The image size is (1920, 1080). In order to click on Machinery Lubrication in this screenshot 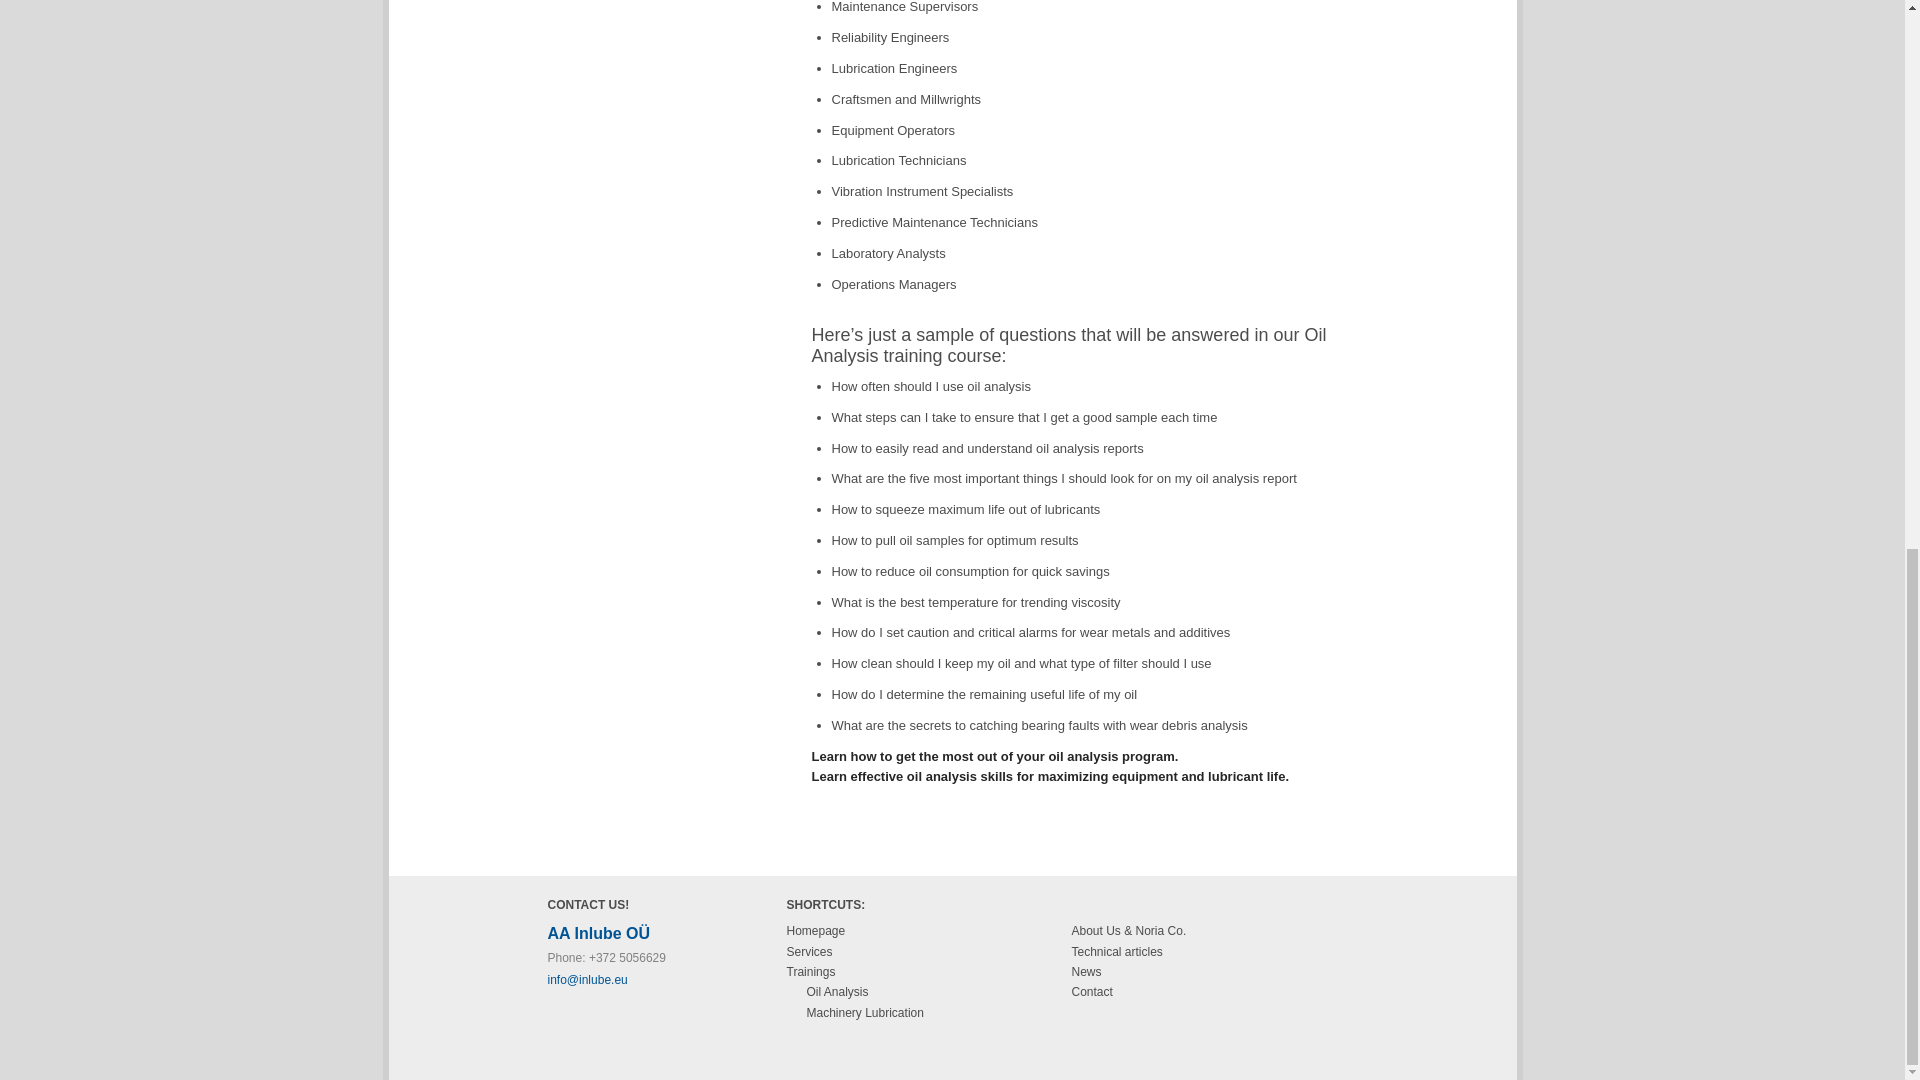, I will do `click(864, 1012)`.